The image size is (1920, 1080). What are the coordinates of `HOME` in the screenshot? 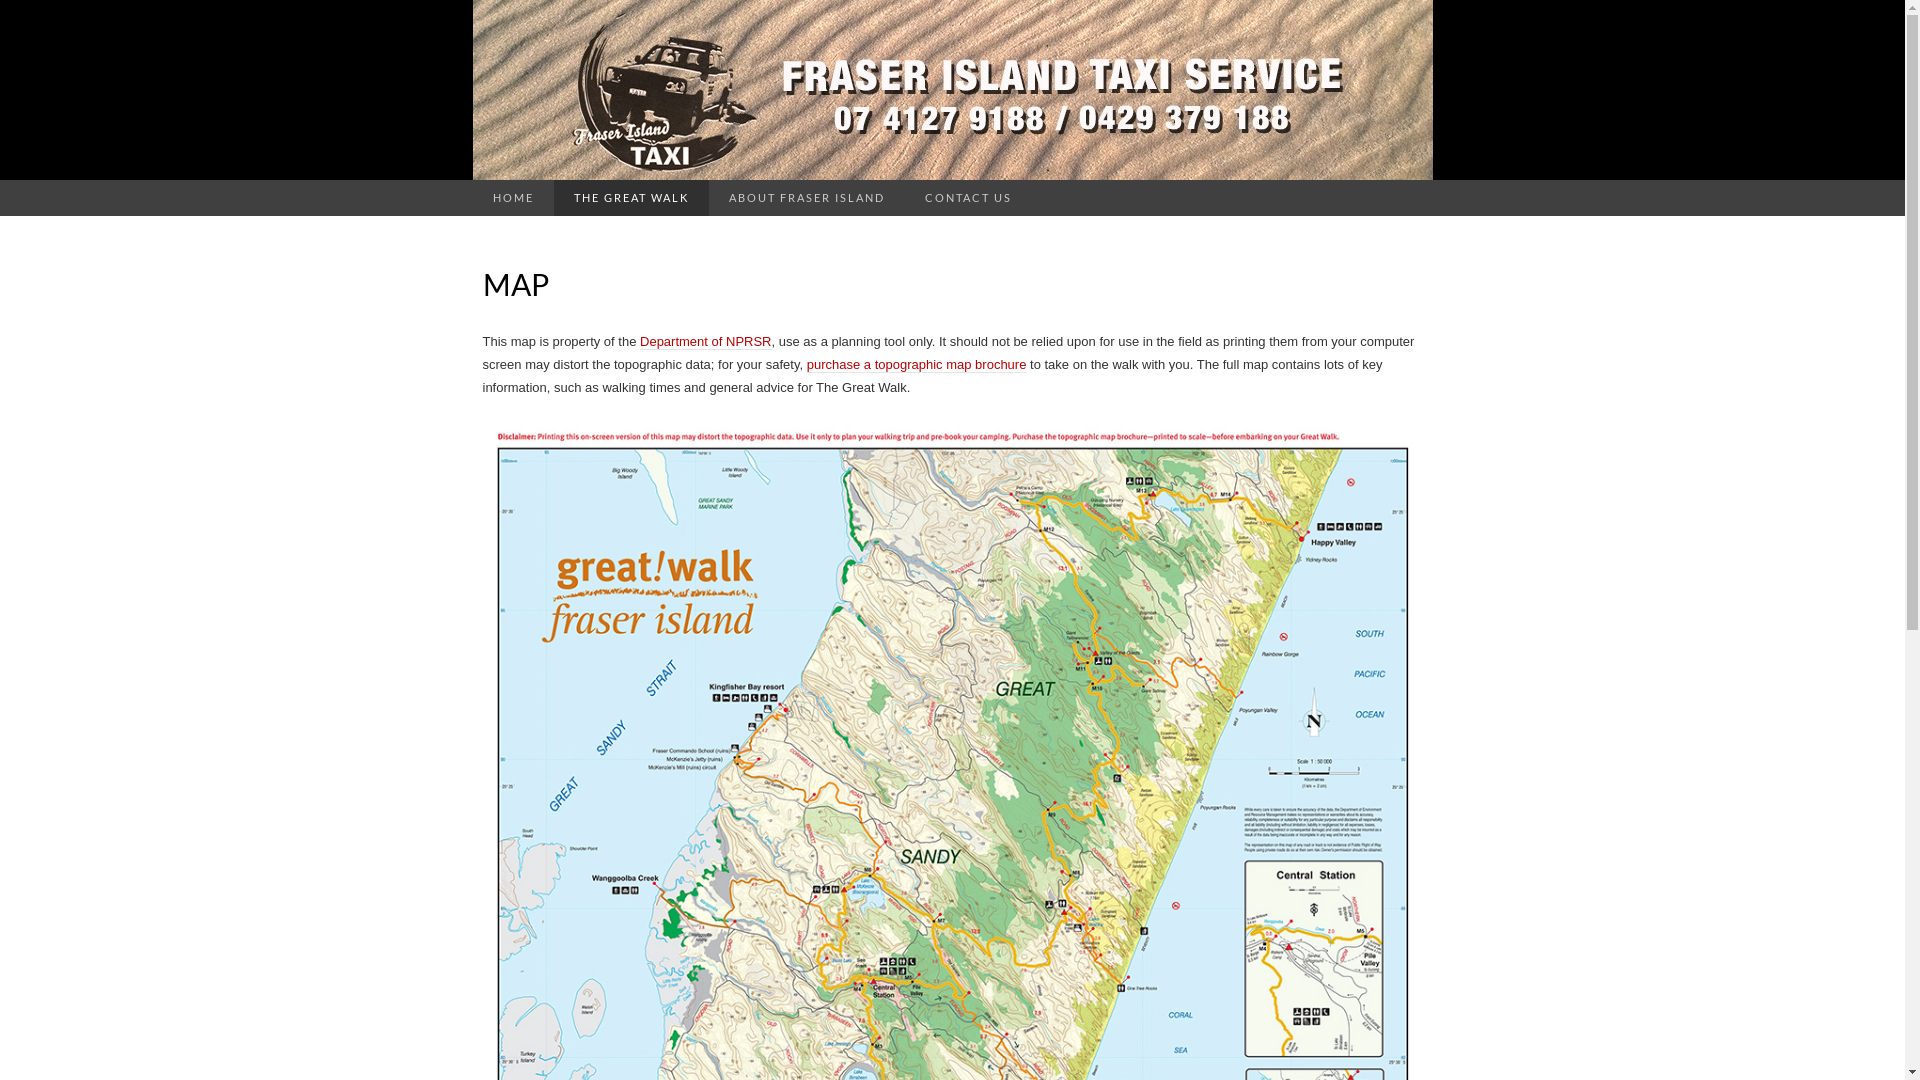 It's located at (512, 198).